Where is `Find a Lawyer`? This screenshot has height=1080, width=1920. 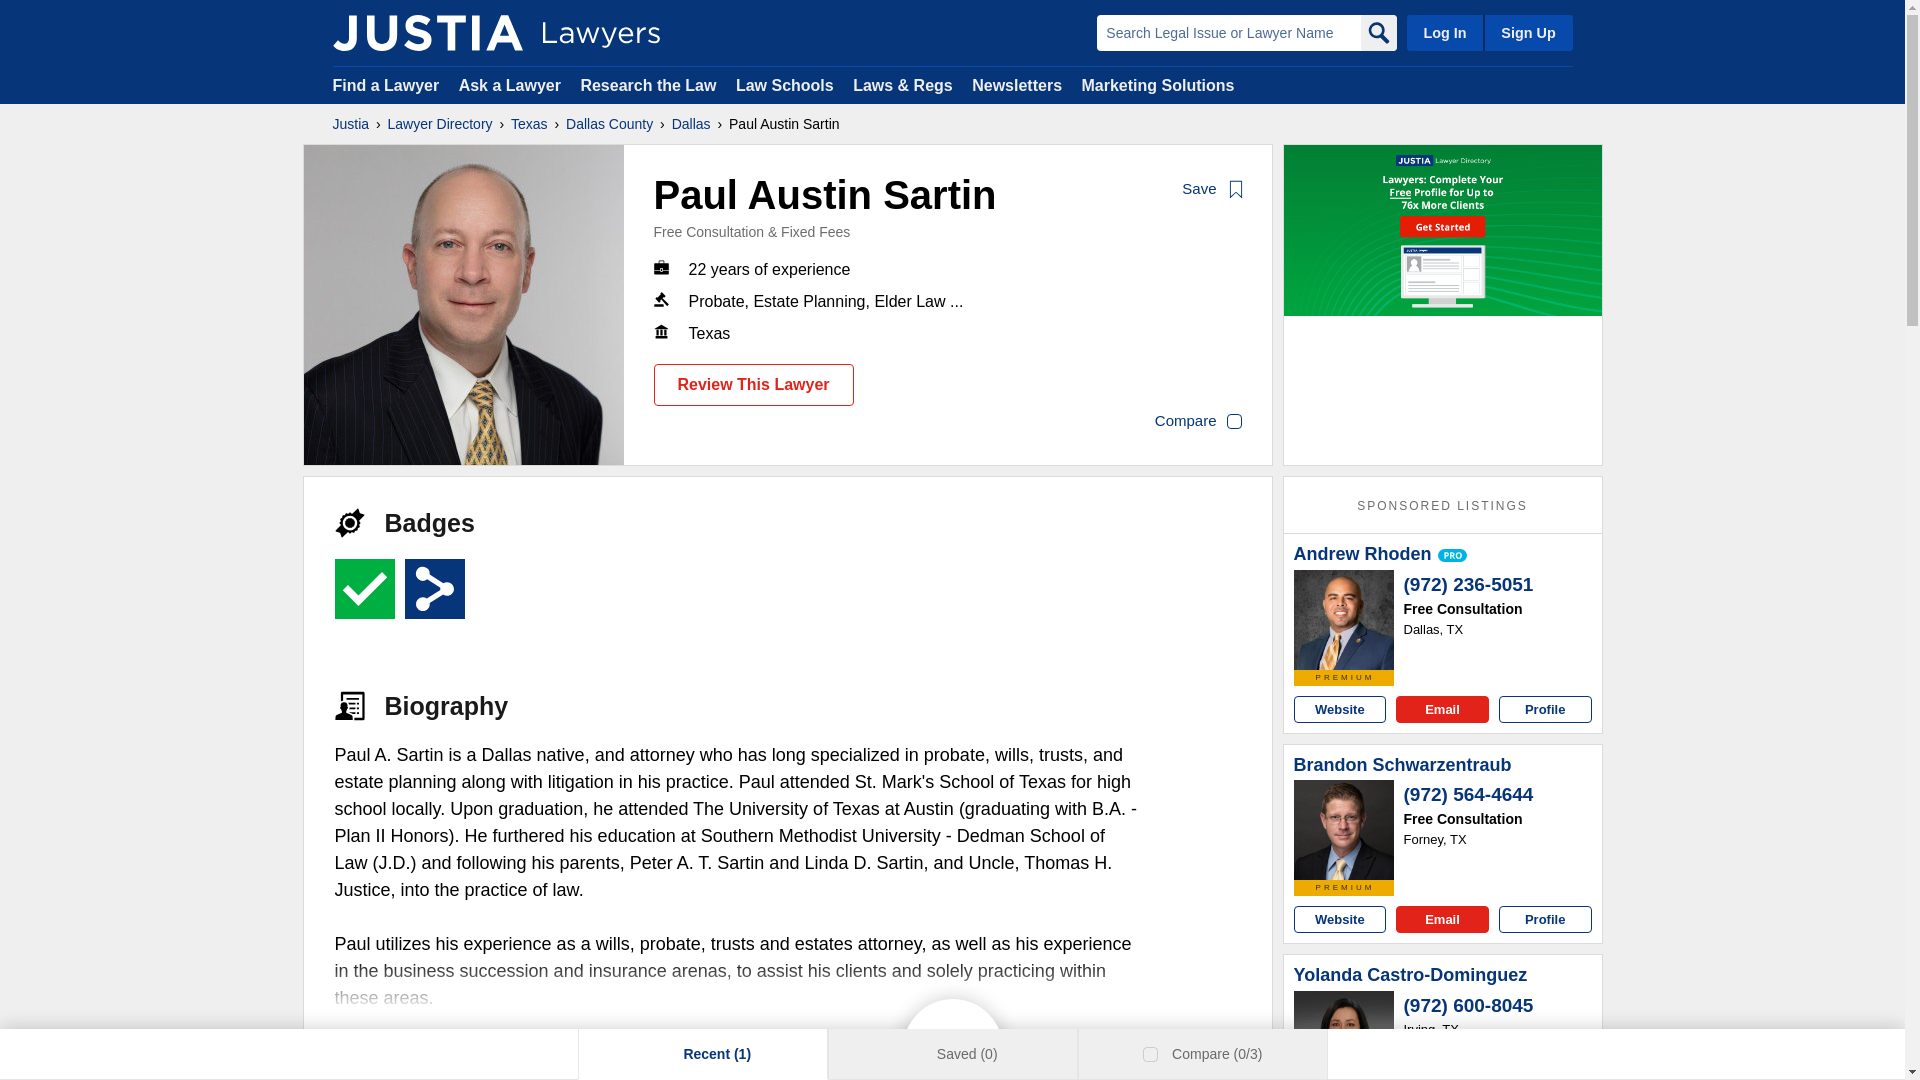 Find a Lawyer is located at coordinates (386, 84).